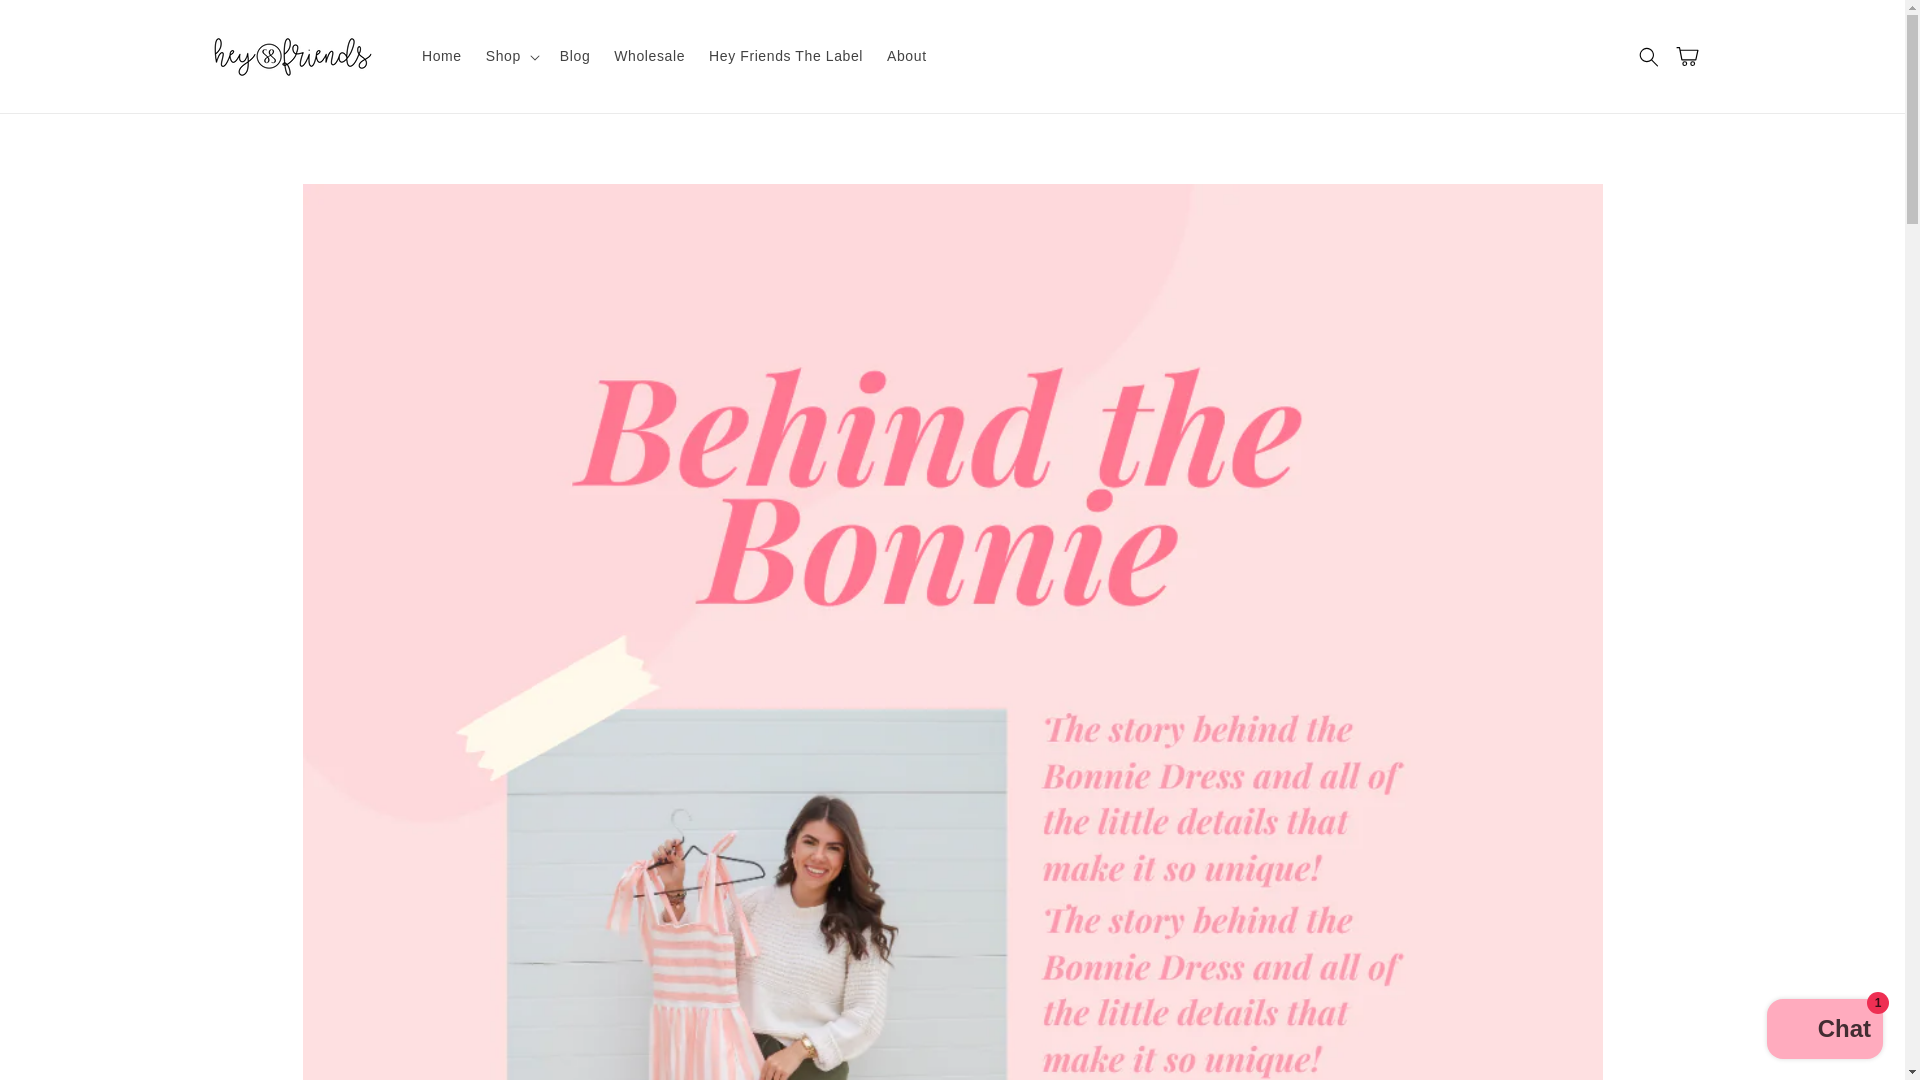  What do you see at coordinates (906, 55) in the screenshot?
I see `About` at bounding box center [906, 55].